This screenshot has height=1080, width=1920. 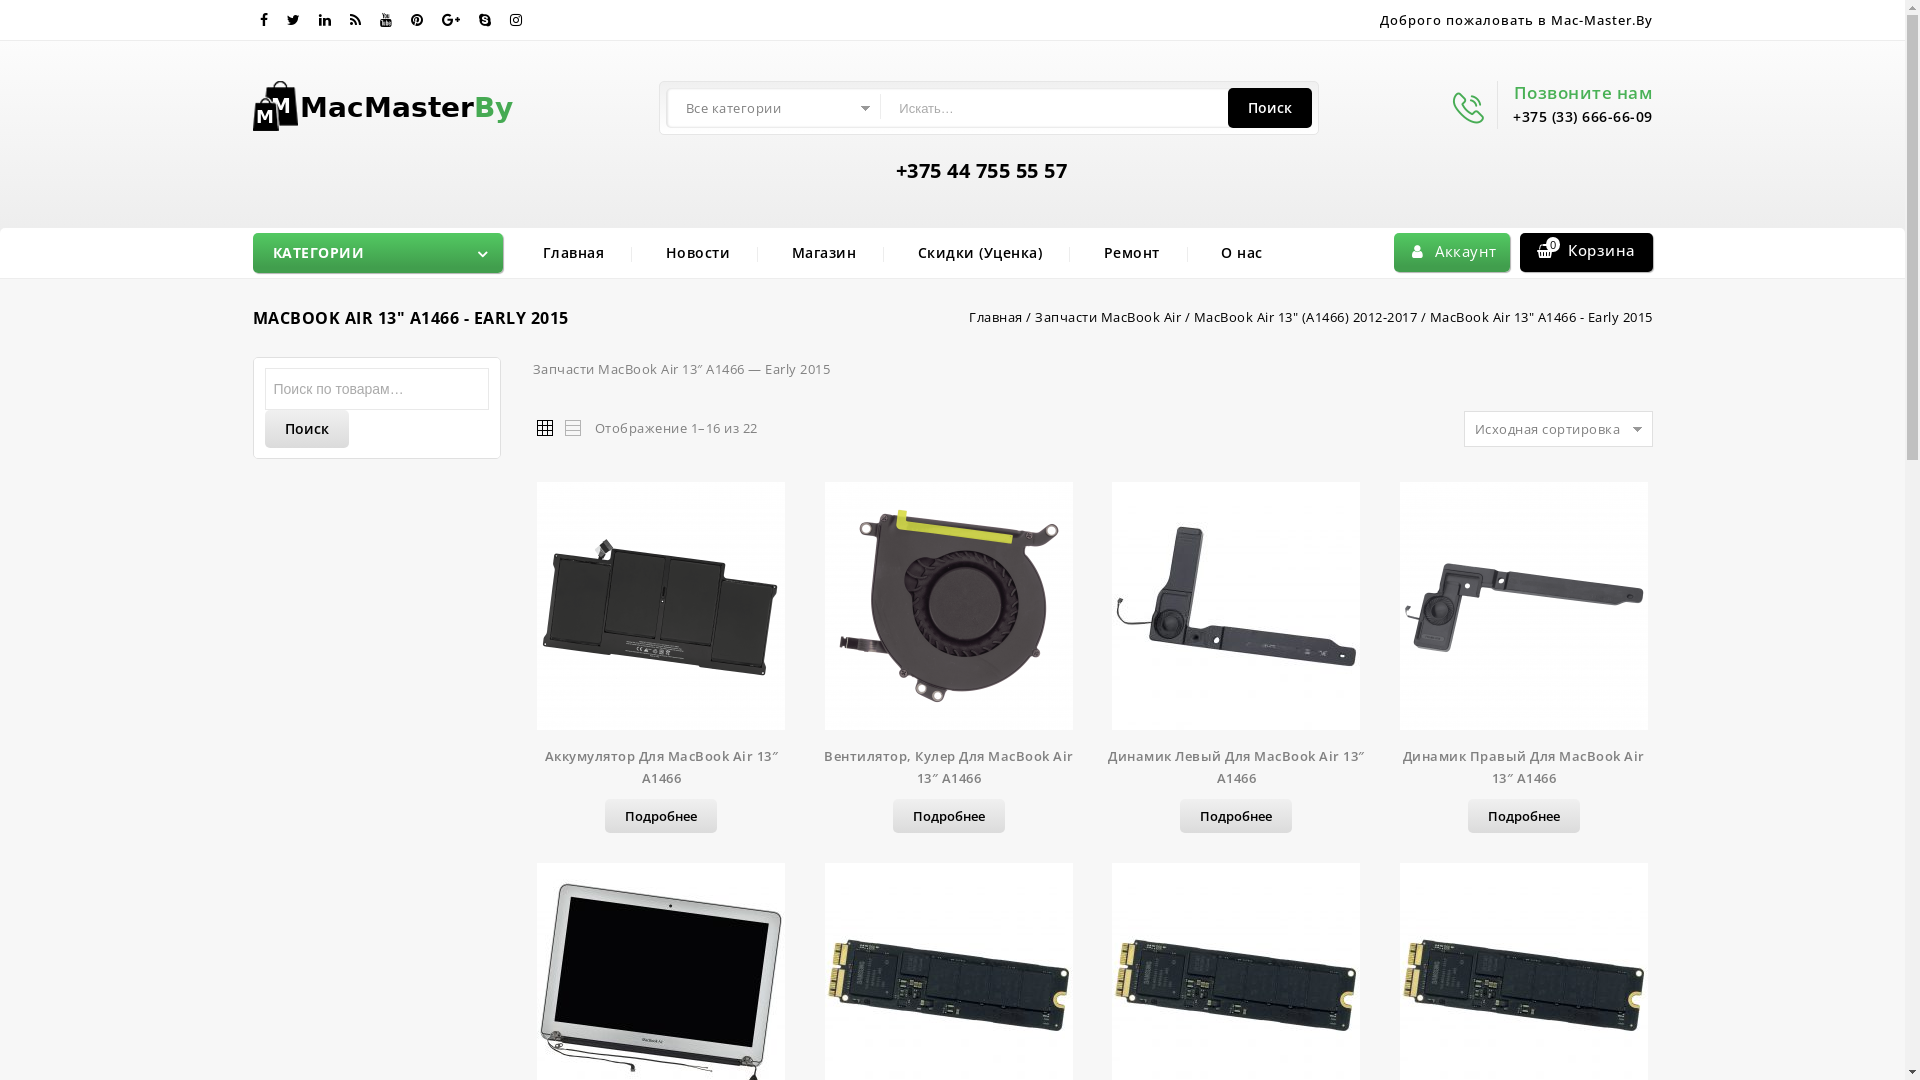 What do you see at coordinates (452, 20) in the screenshot?
I see `Google Plus ` at bounding box center [452, 20].